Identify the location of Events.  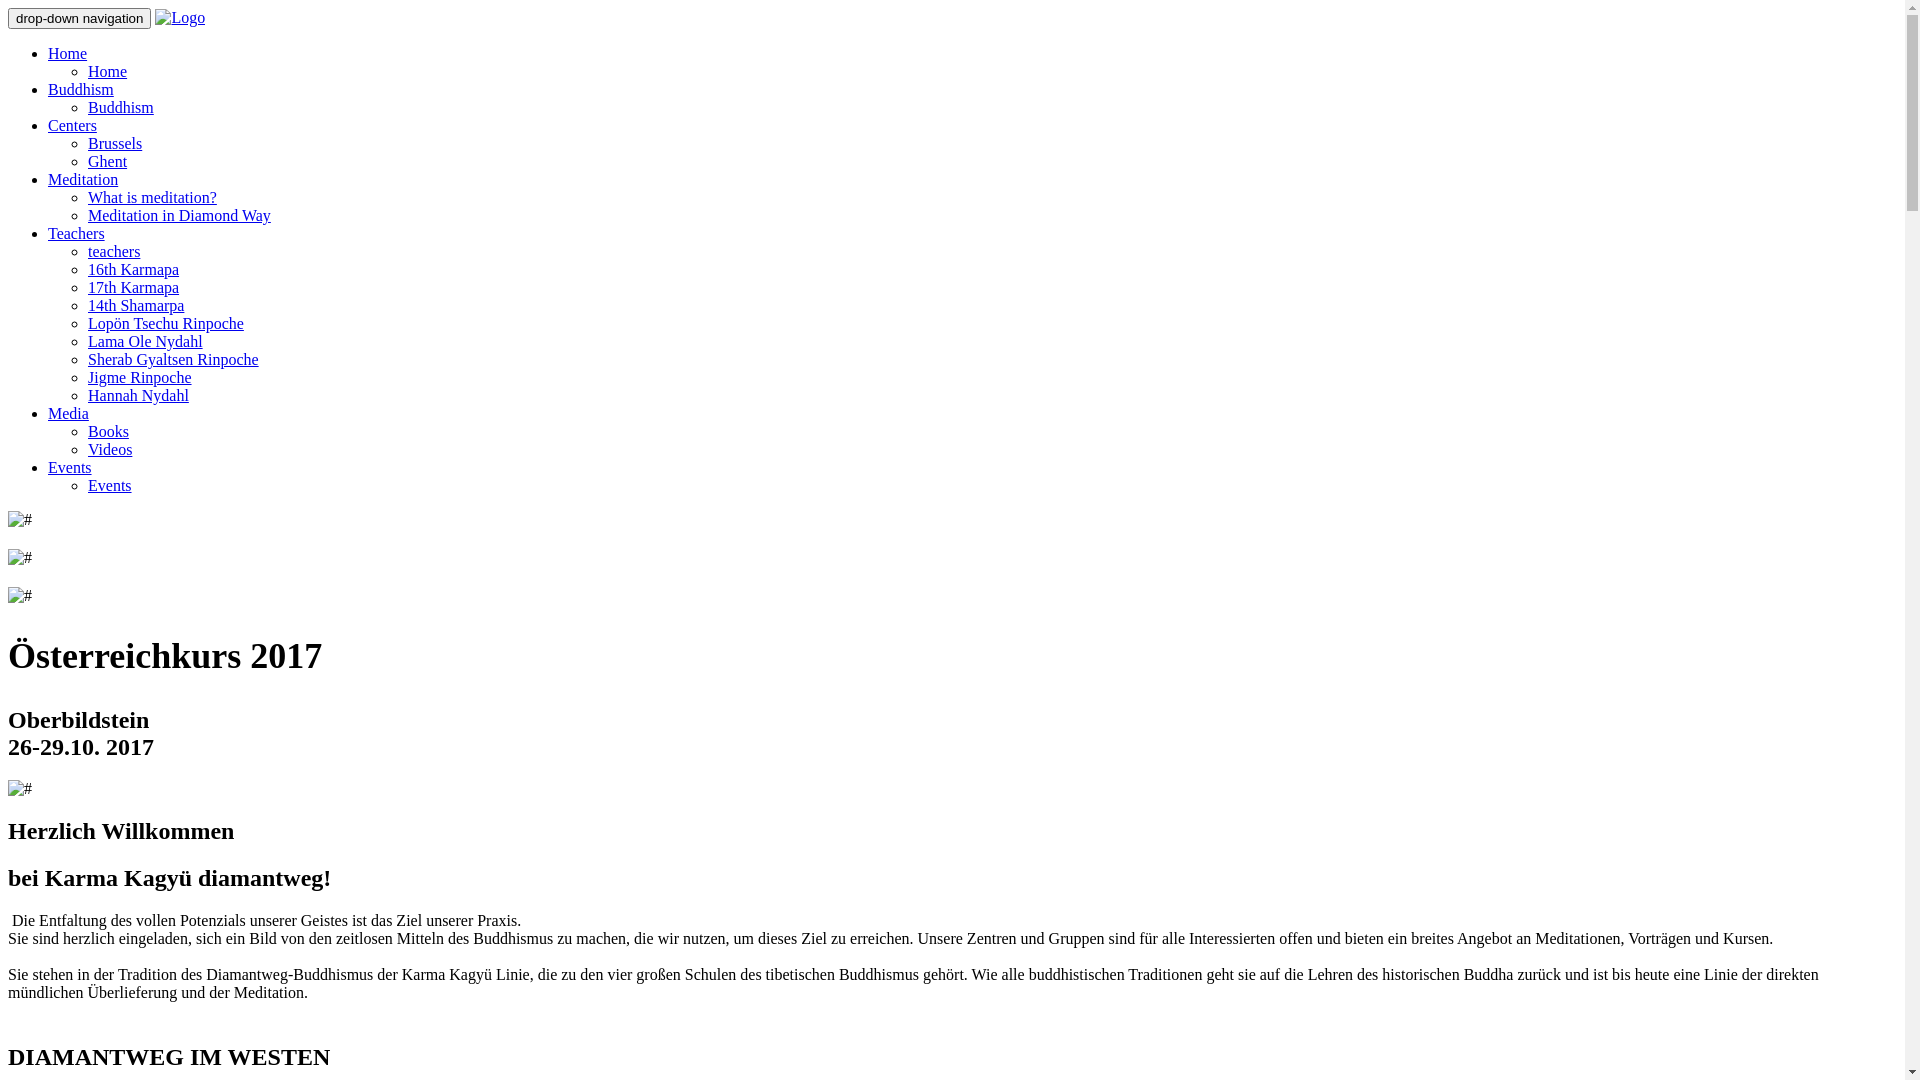
(110, 486).